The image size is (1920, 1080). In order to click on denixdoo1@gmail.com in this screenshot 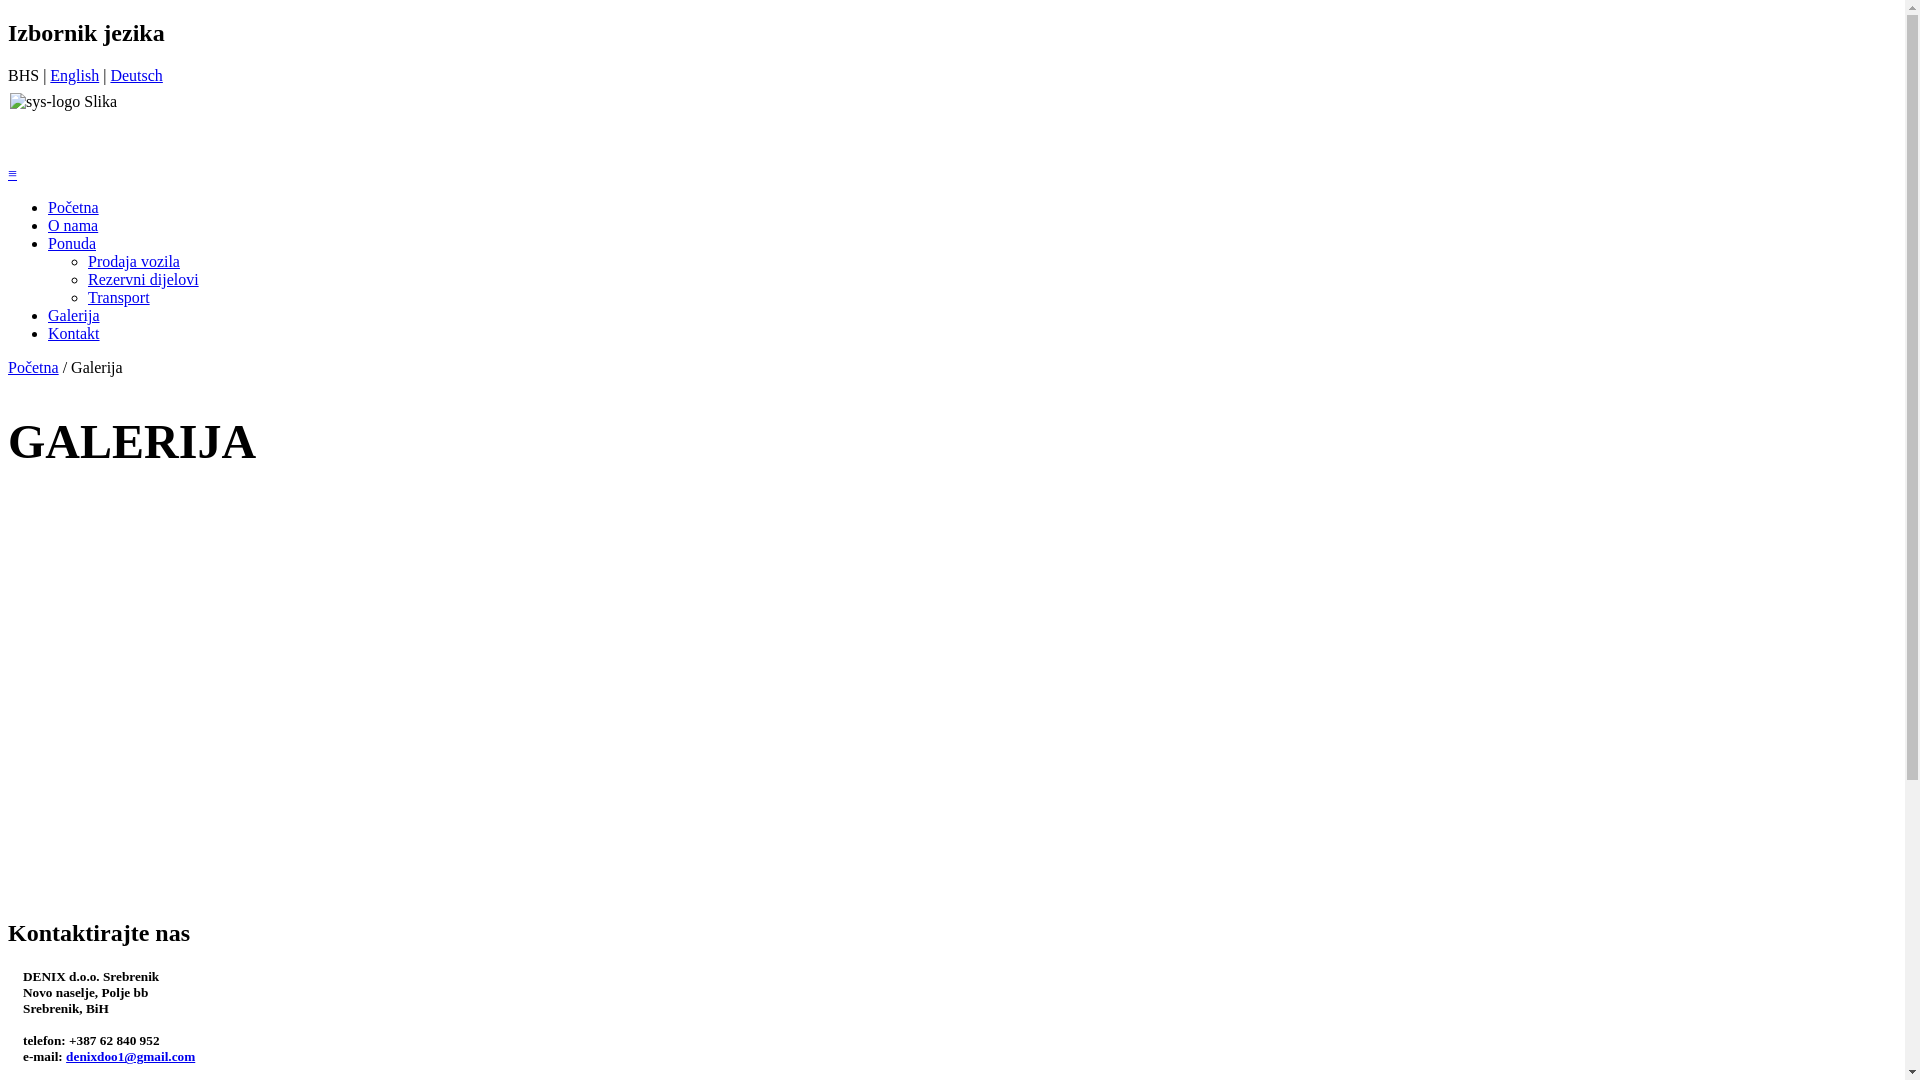, I will do `click(130, 1056)`.